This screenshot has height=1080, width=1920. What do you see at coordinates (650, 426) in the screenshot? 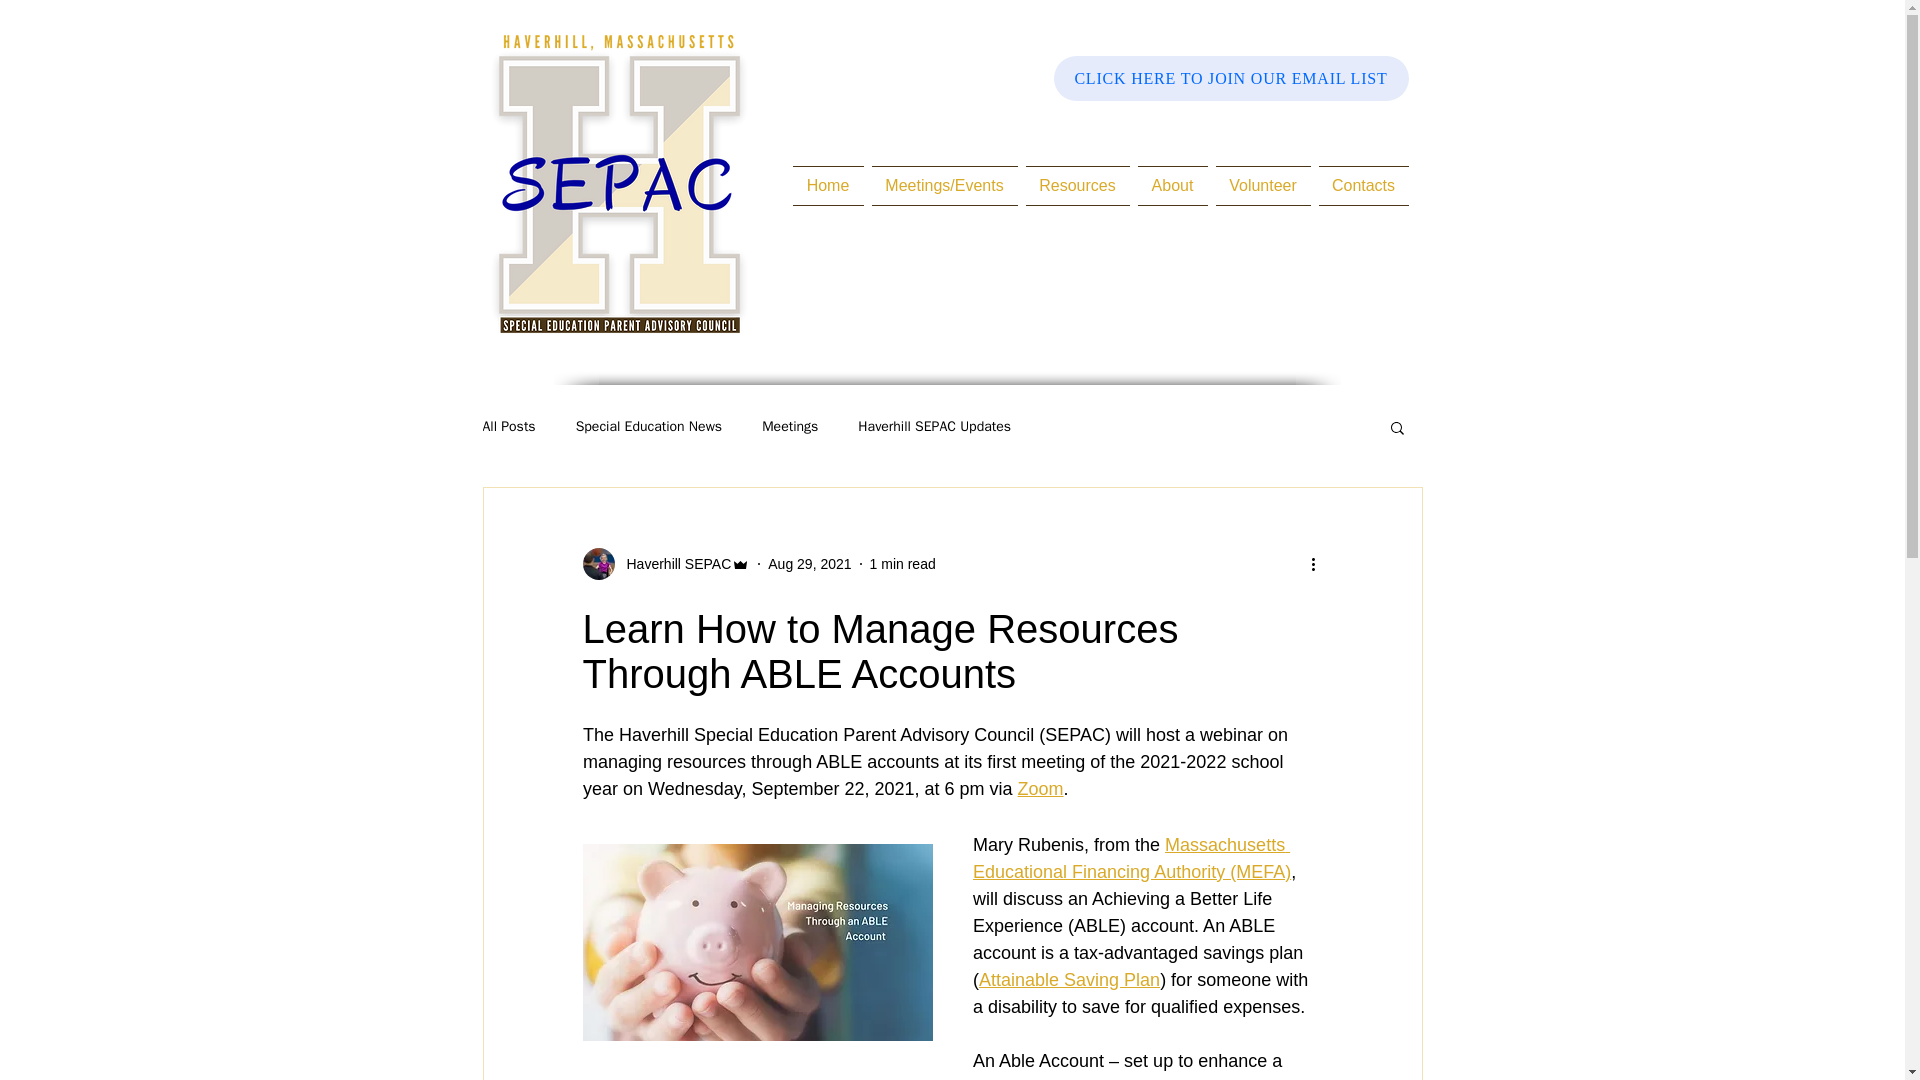
I see `Special Education News` at bounding box center [650, 426].